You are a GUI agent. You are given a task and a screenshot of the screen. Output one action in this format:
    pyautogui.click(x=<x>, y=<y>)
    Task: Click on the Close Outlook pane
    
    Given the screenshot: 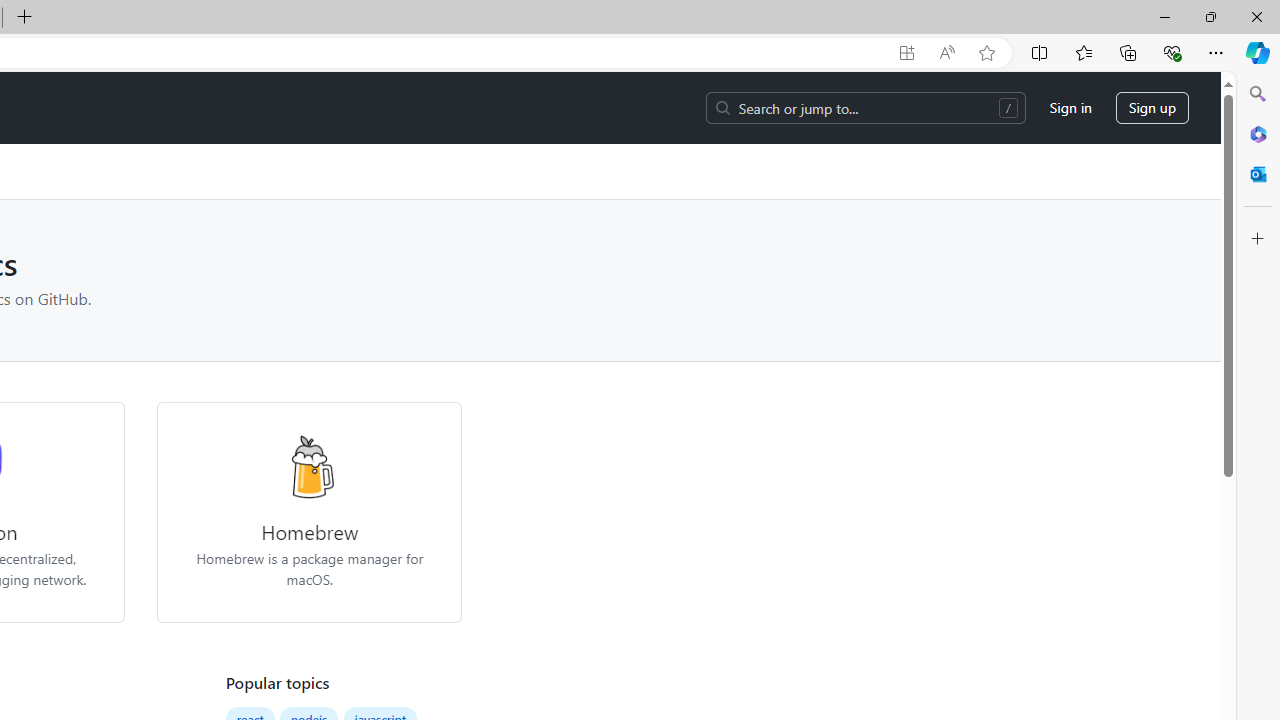 What is the action you would take?
    pyautogui.click(x=1258, y=174)
    